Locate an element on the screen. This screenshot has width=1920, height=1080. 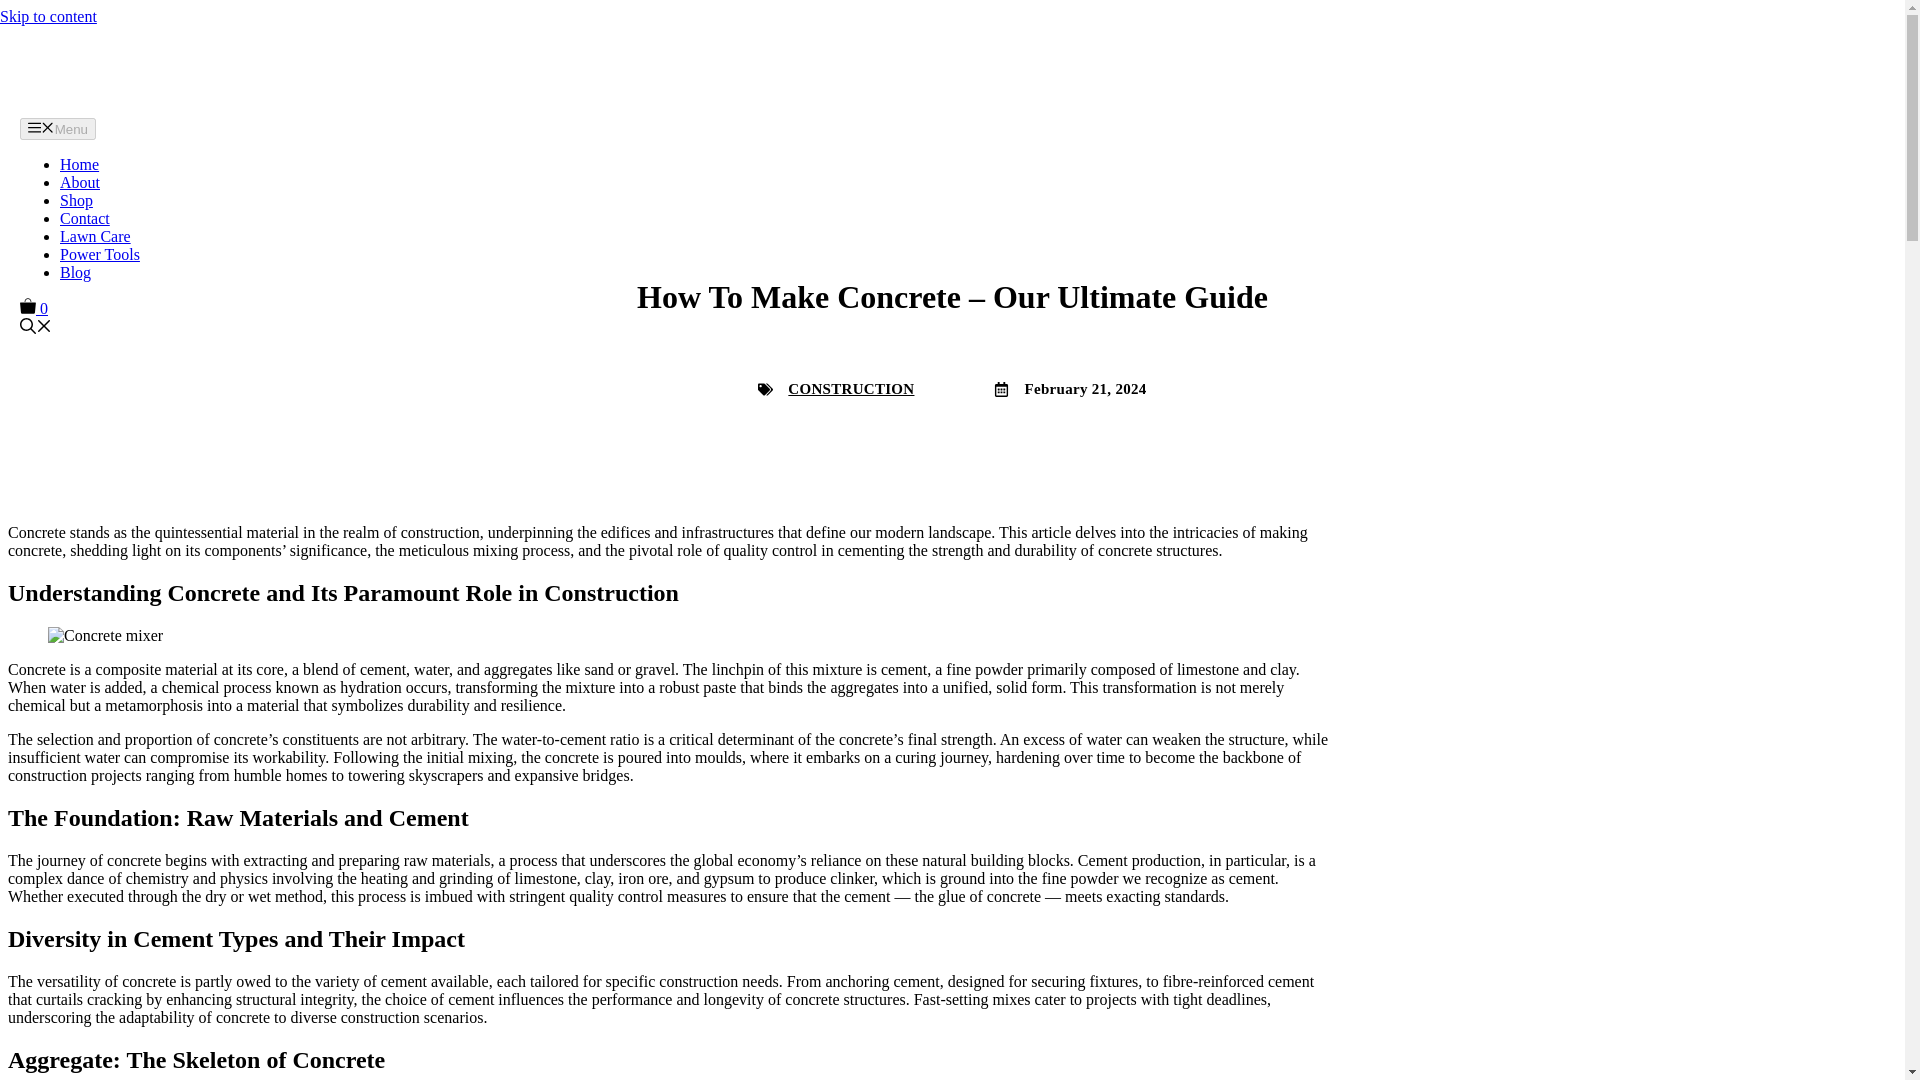
Skip to content is located at coordinates (48, 16).